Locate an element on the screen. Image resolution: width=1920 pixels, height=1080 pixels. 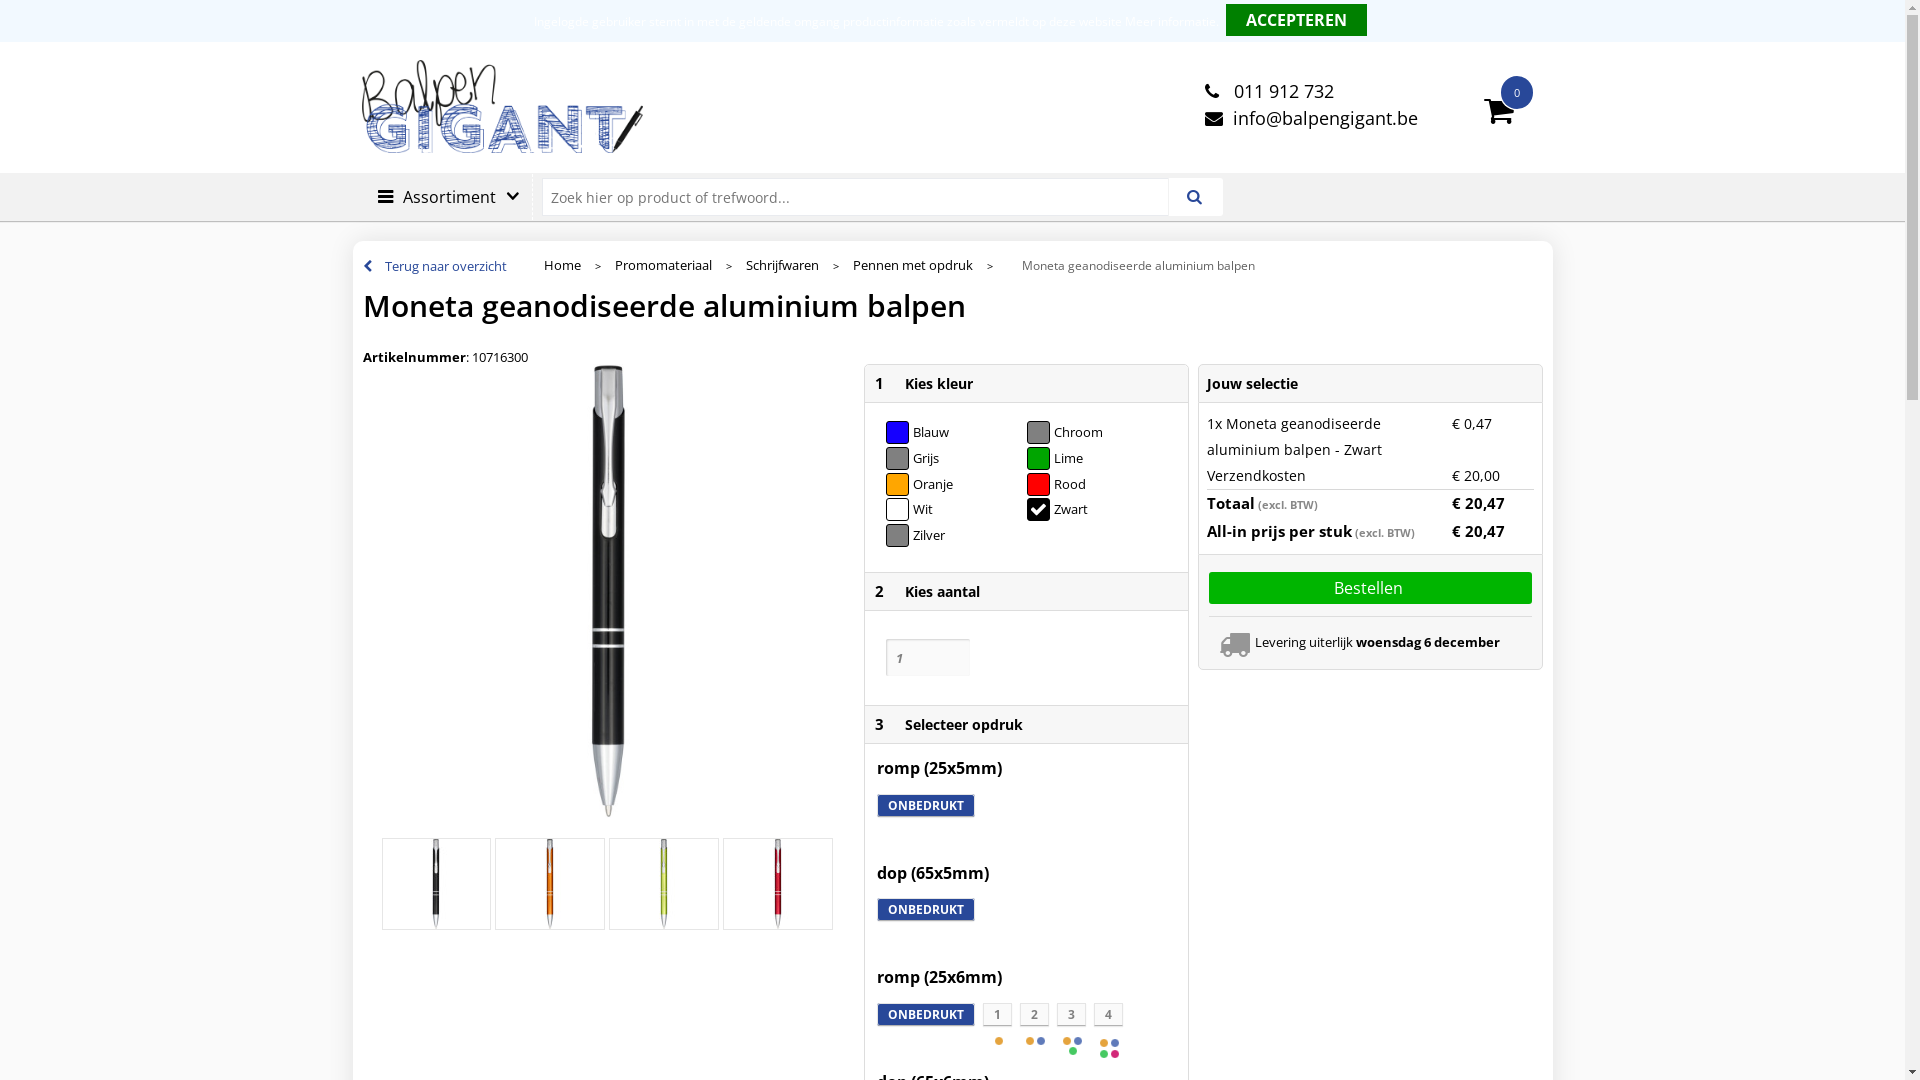
0 is located at coordinates (1517, 92).